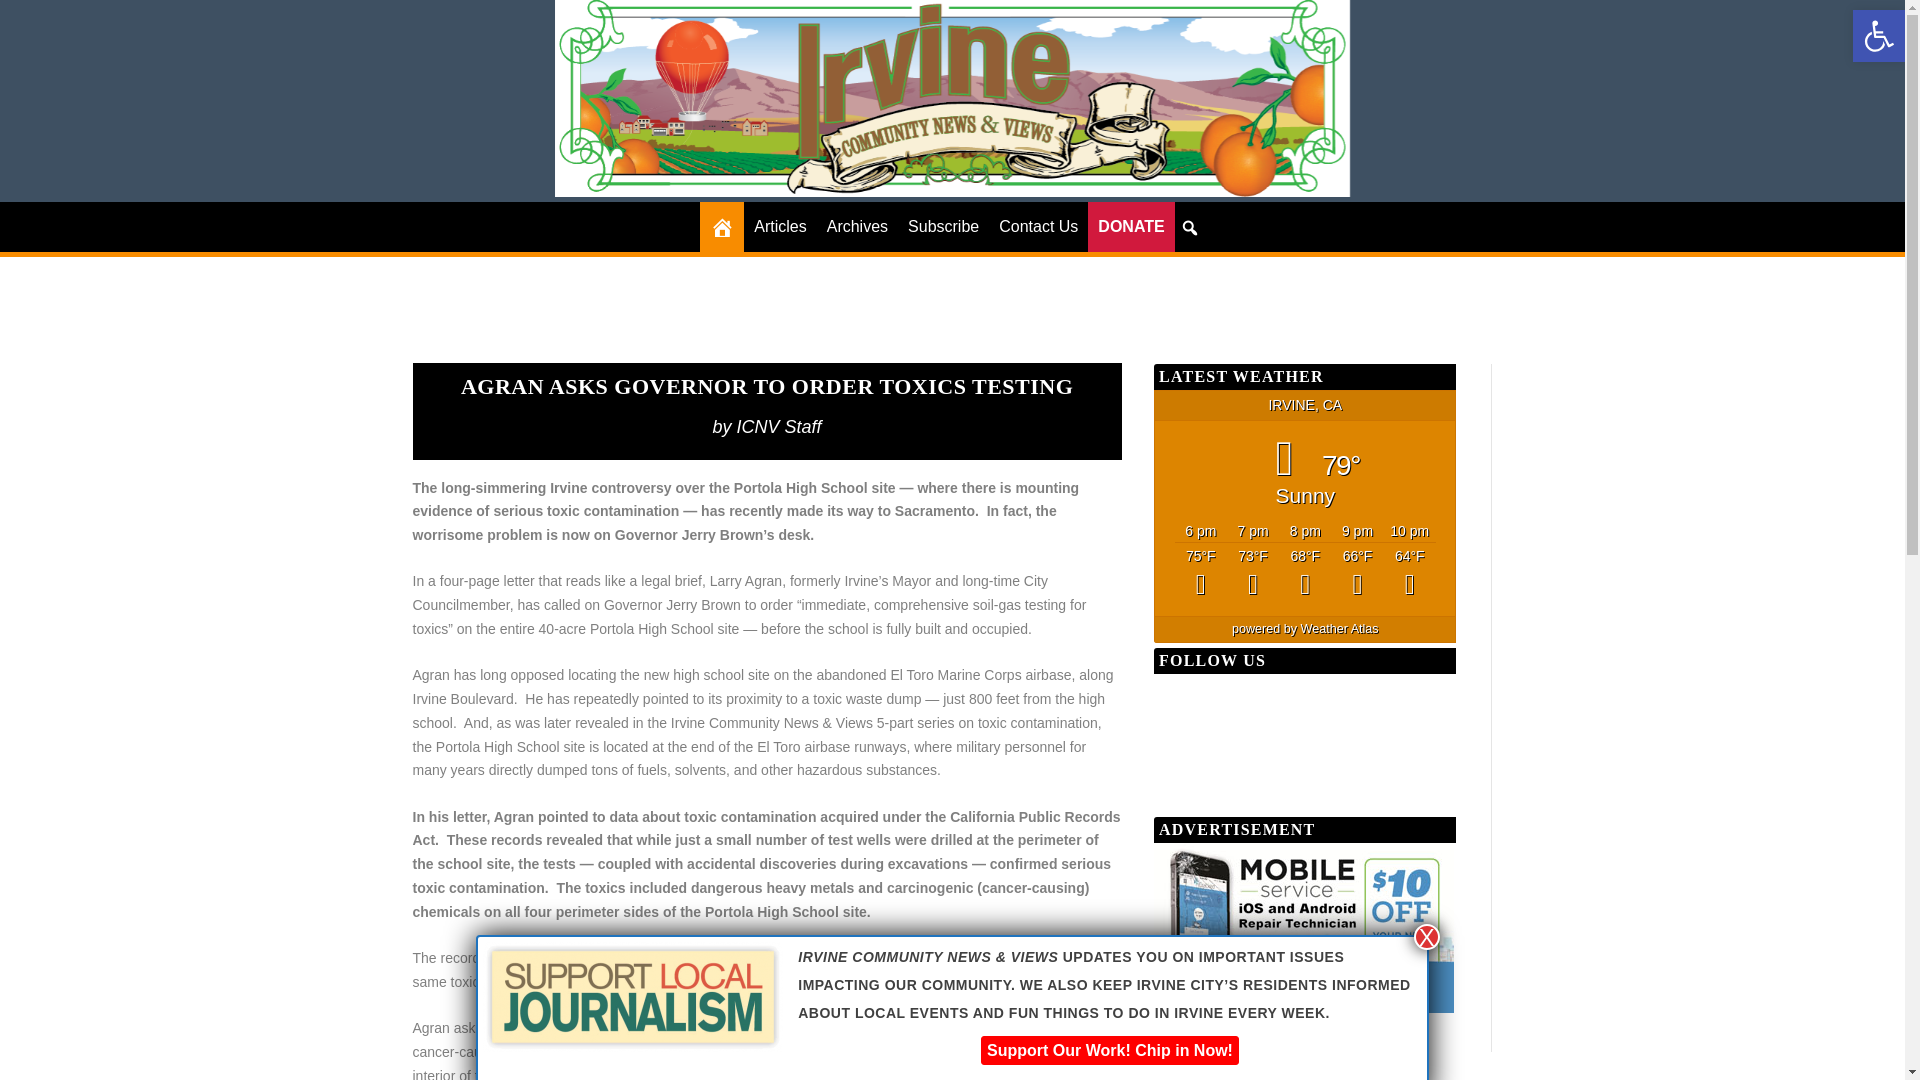 The image size is (1920, 1080). I want to click on DONATE, so click(1130, 226).